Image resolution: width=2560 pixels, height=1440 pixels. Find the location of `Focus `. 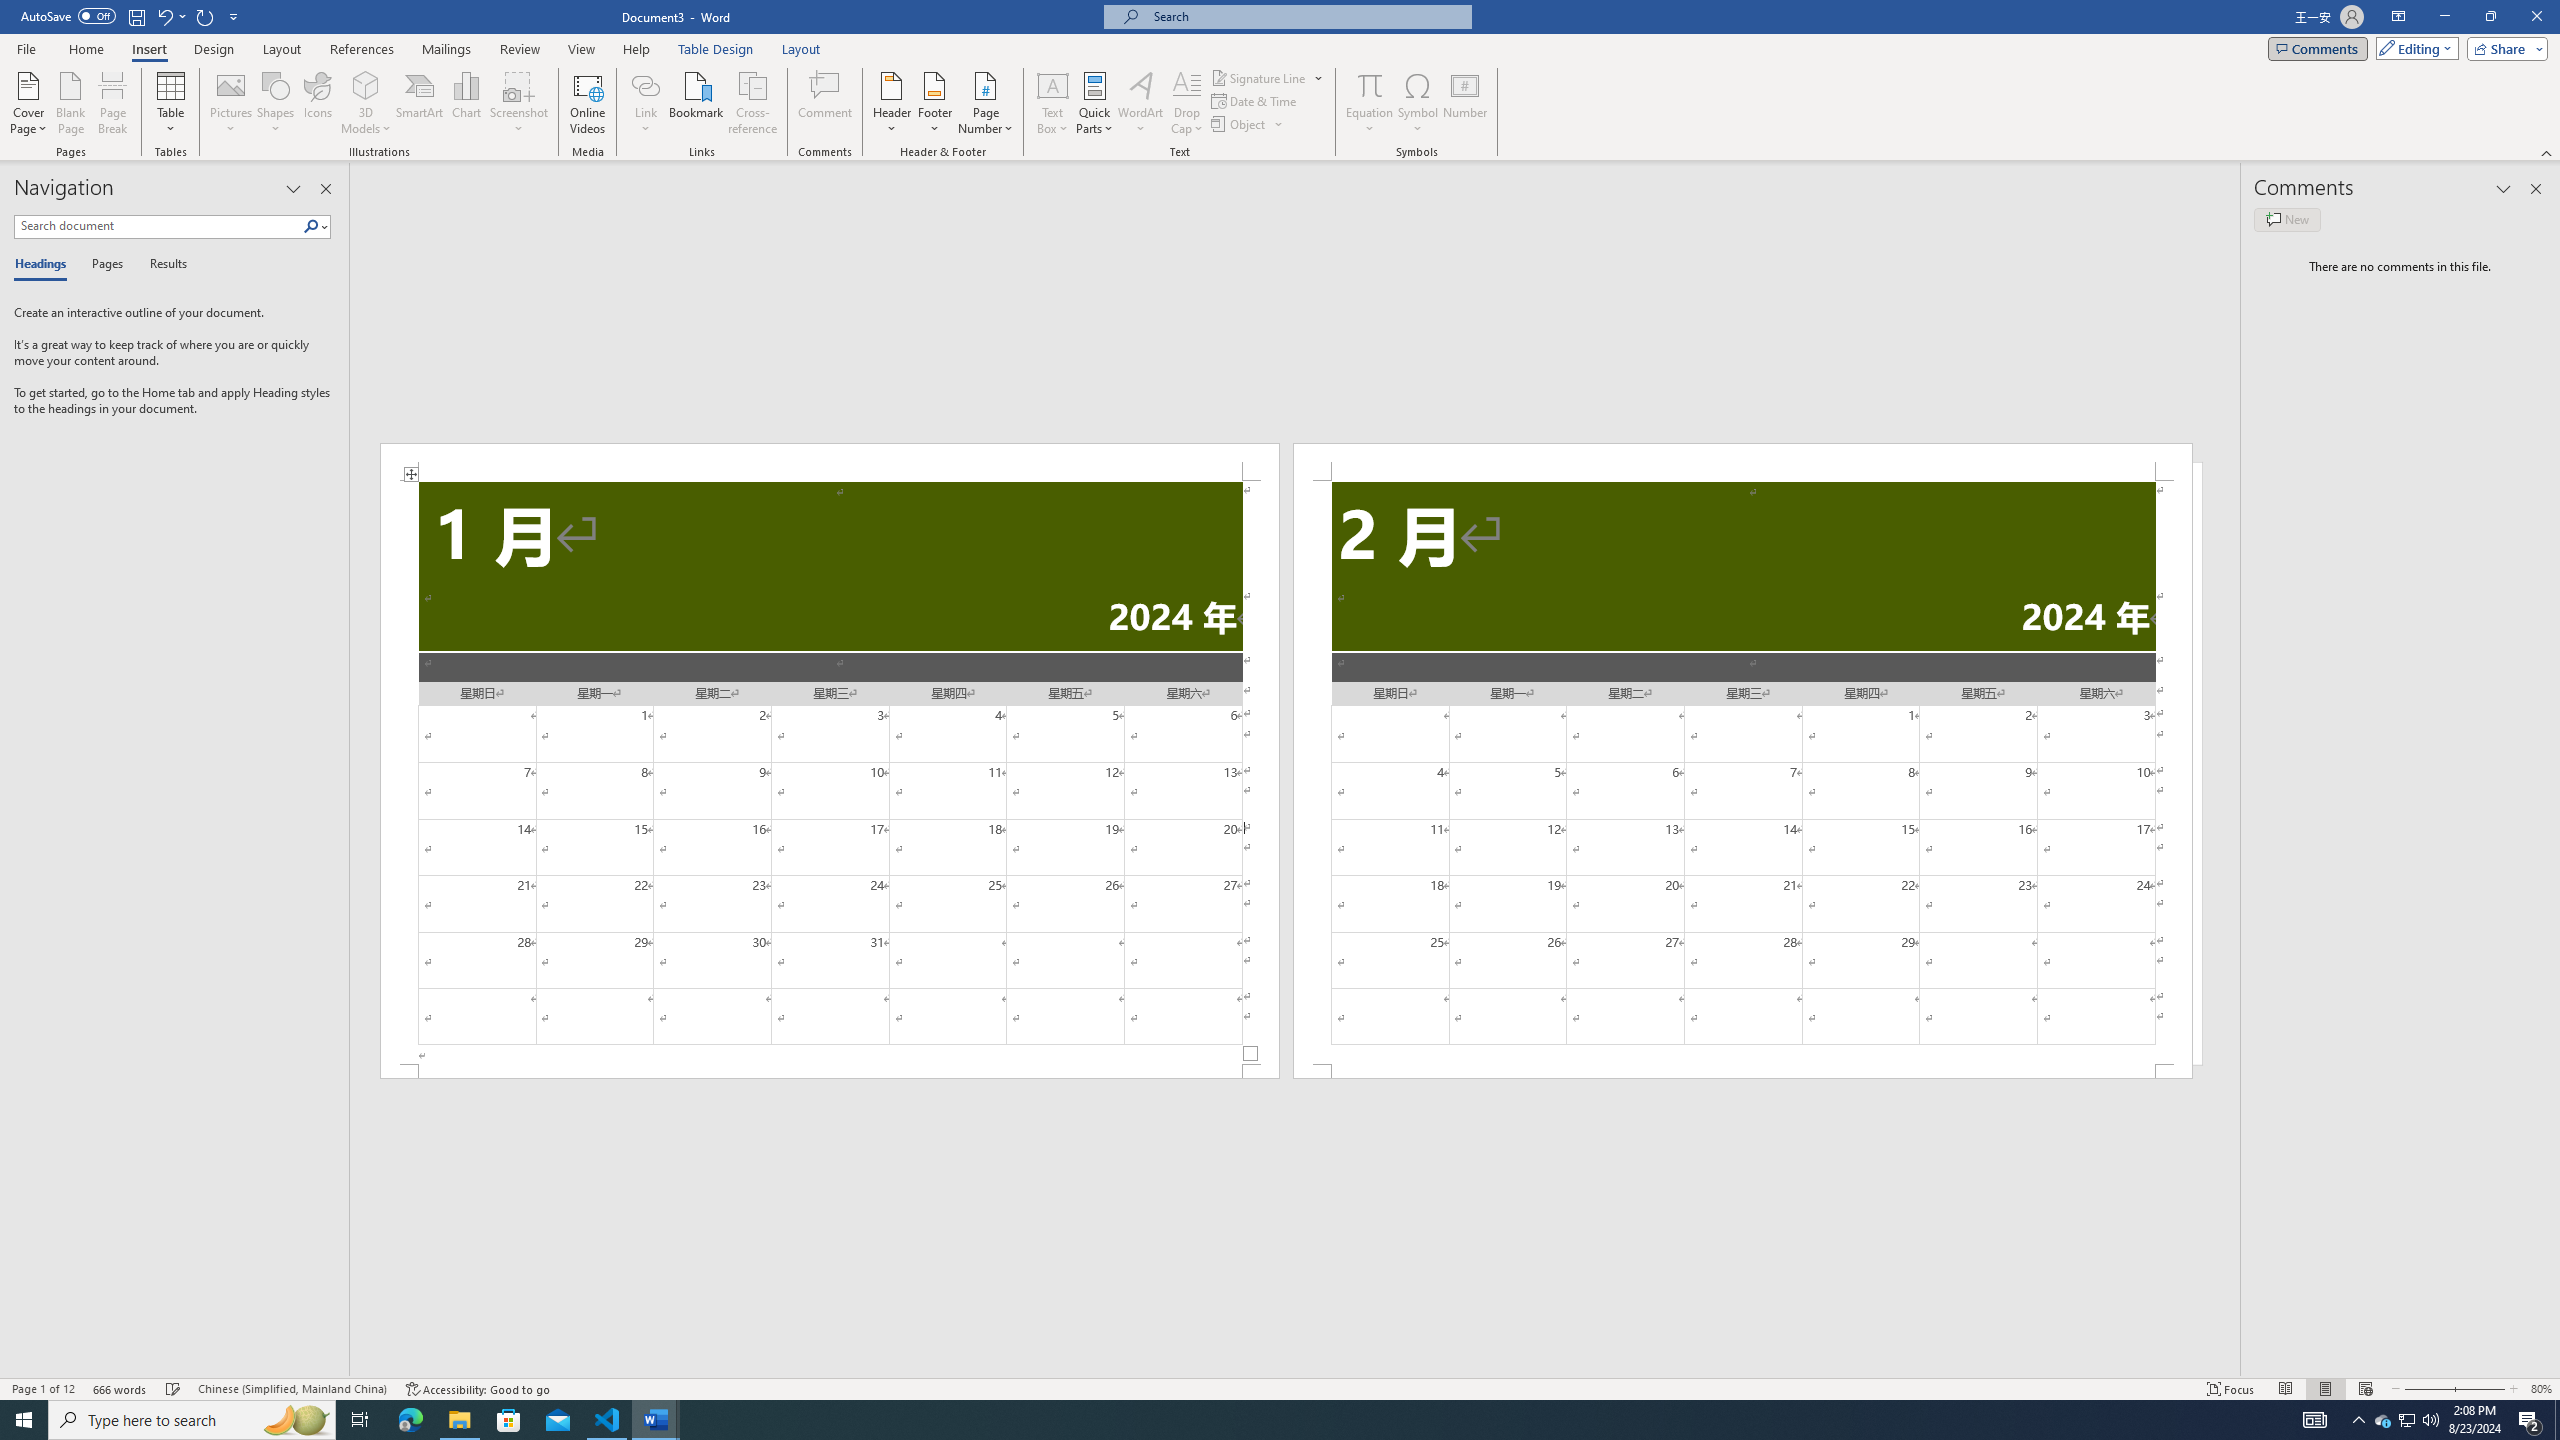

Focus  is located at coordinates (2231, 1389).